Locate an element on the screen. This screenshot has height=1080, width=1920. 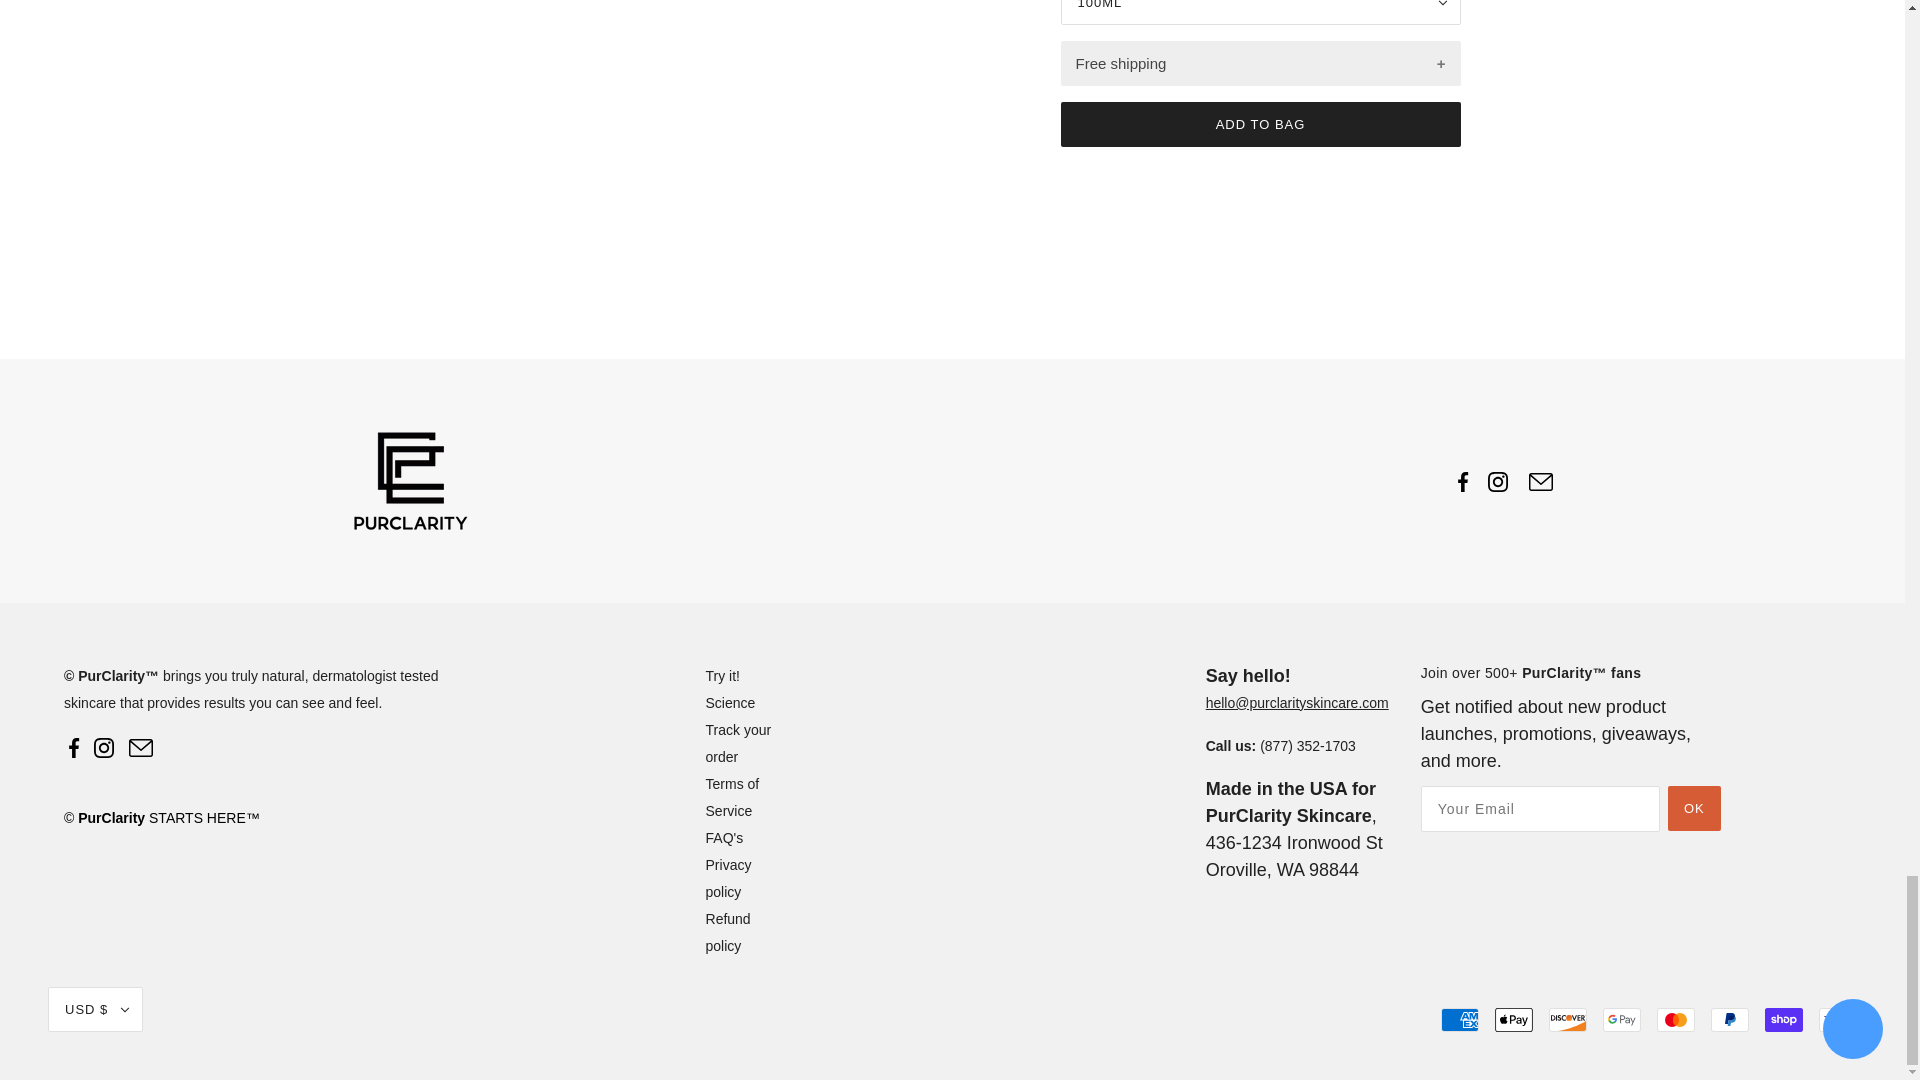
Visa is located at coordinates (1837, 1020).